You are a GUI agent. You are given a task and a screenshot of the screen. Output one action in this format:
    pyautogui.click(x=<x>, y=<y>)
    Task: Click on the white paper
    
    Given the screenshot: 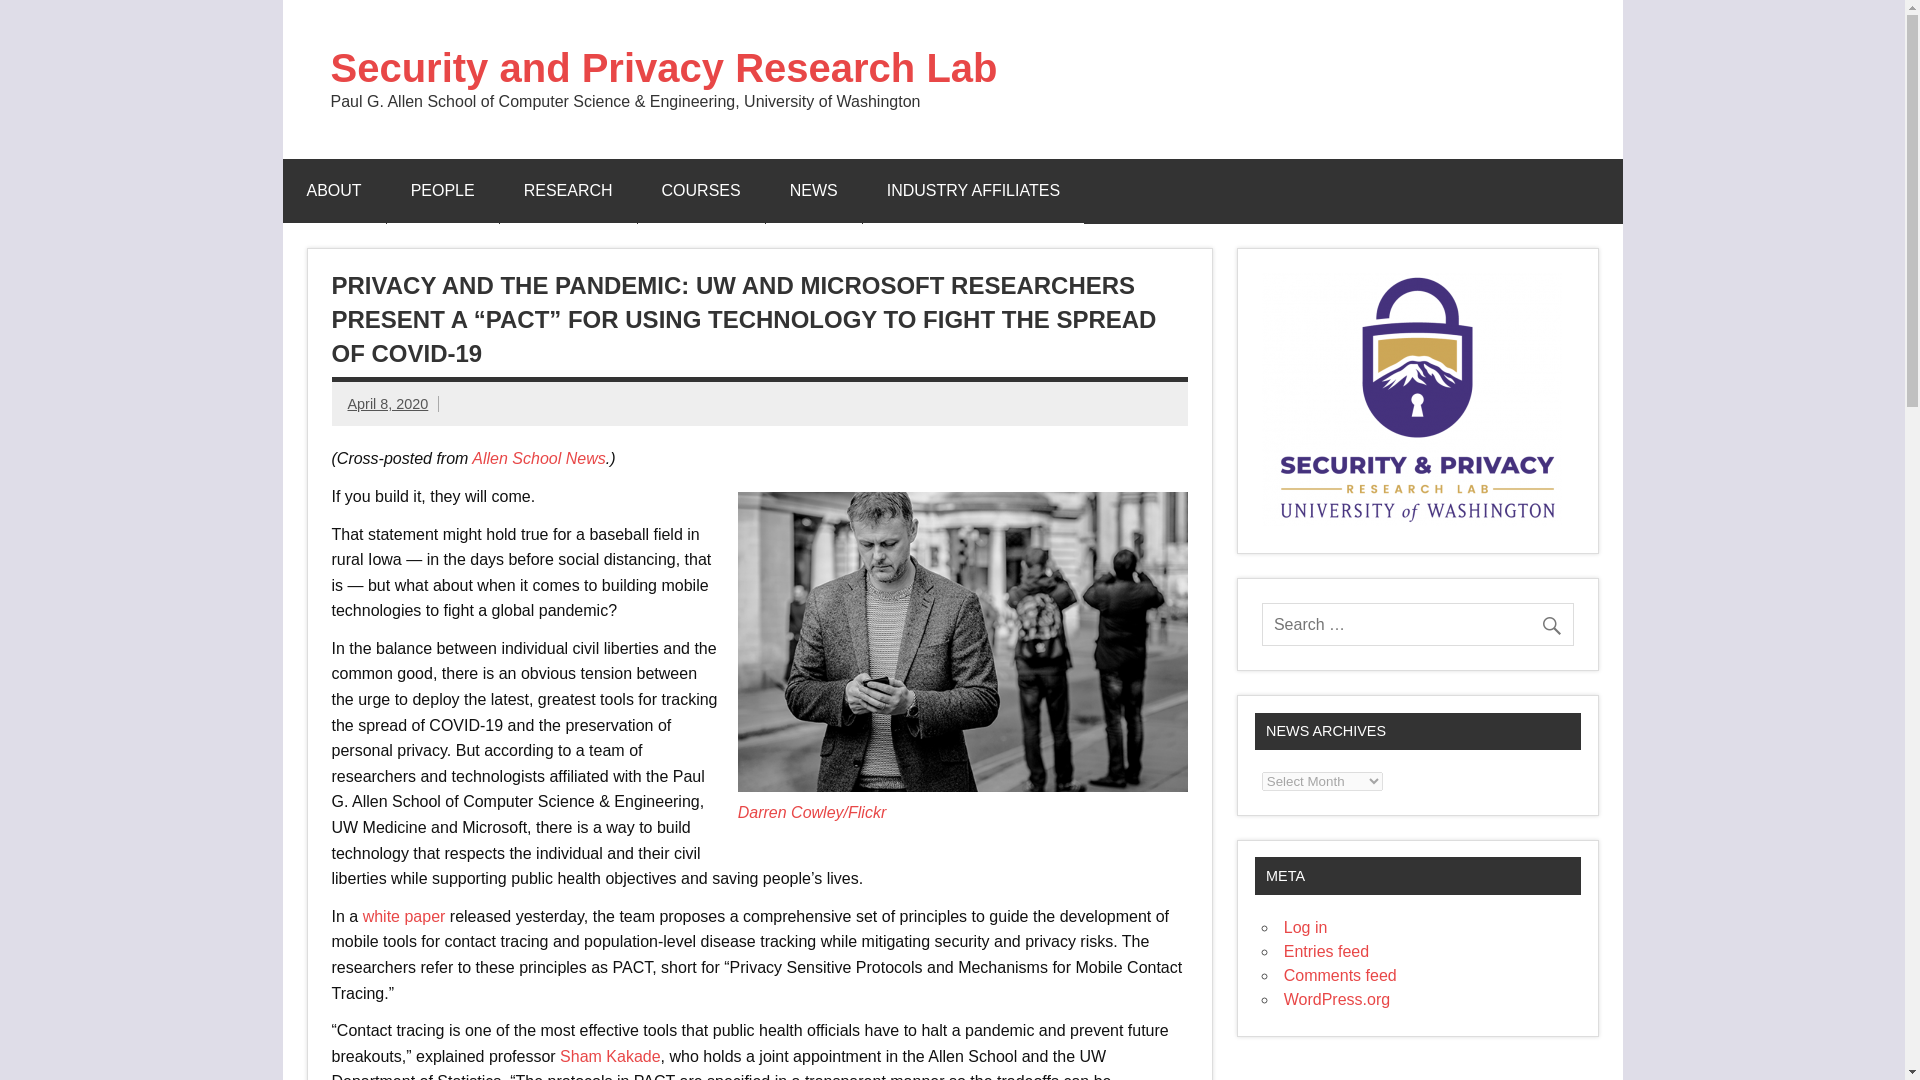 What is the action you would take?
    pyautogui.click(x=404, y=916)
    